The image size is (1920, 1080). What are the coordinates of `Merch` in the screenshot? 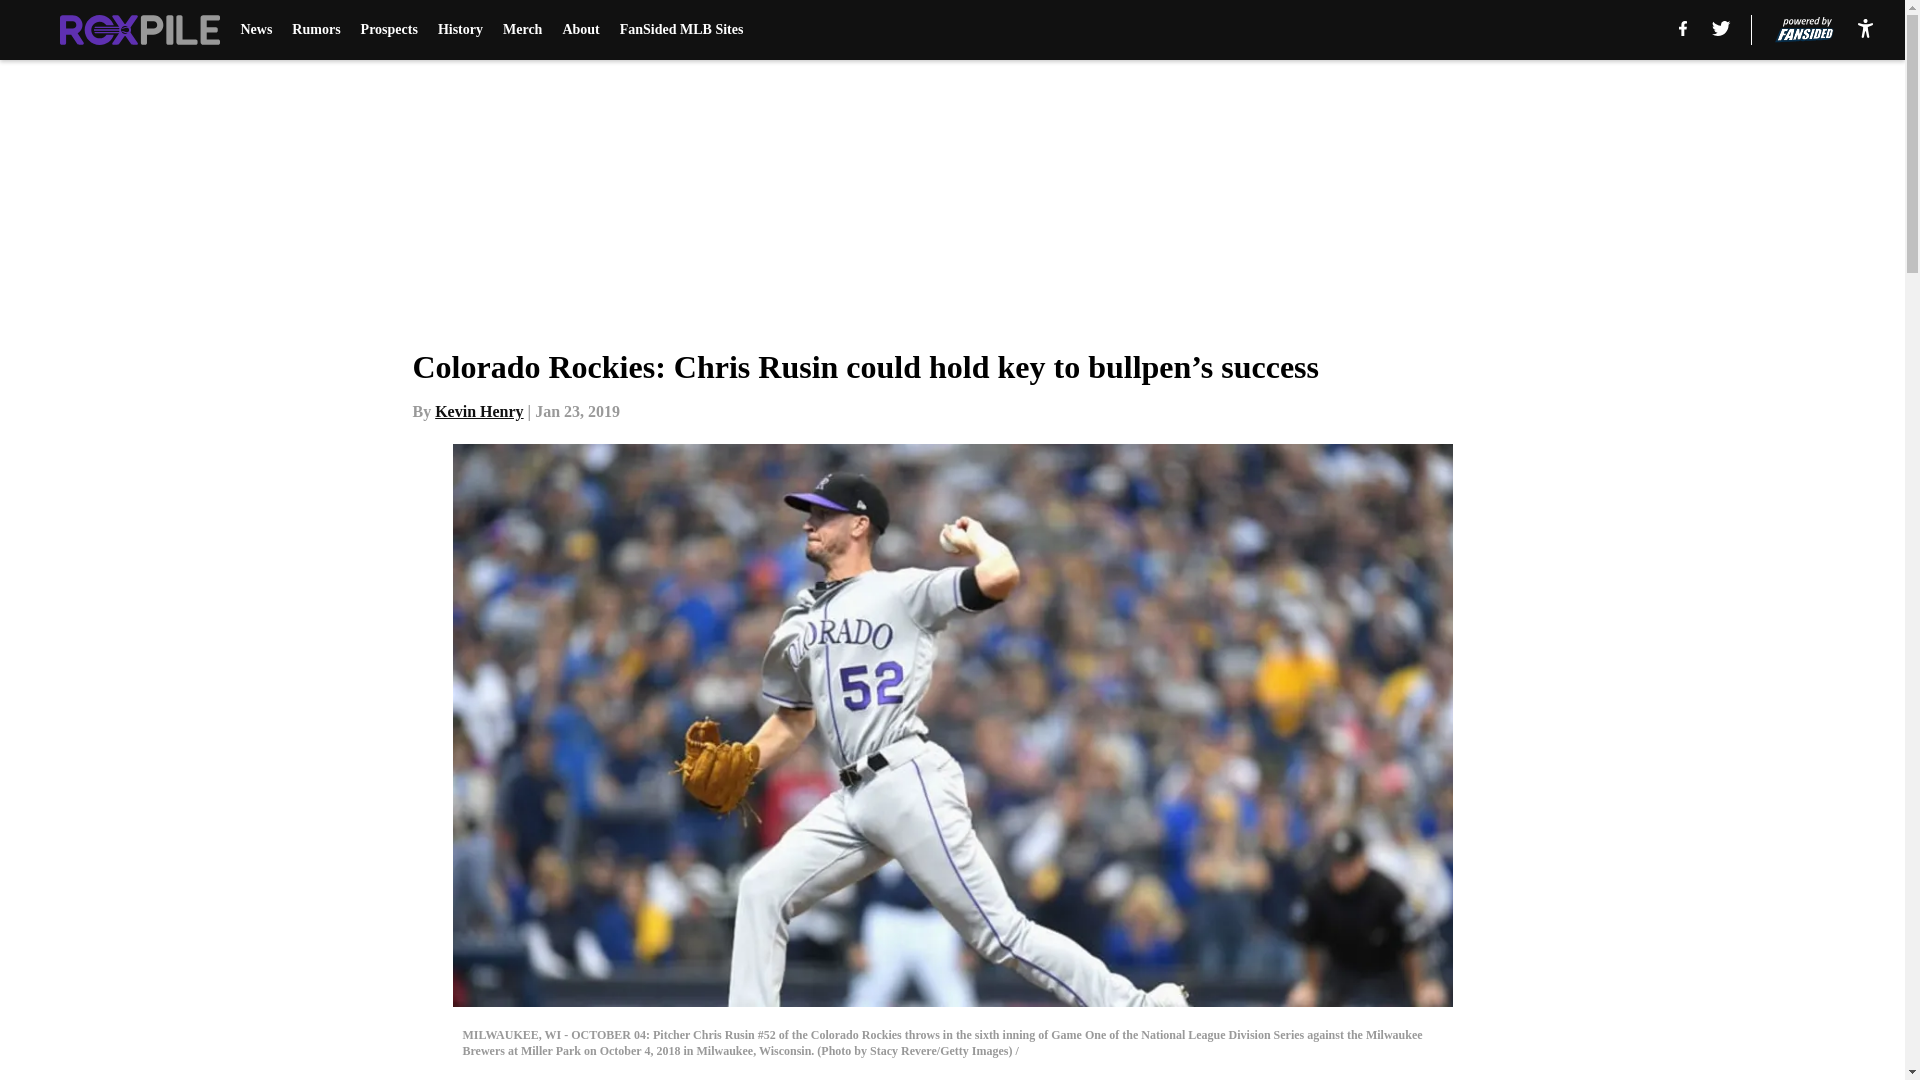 It's located at (522, 30).